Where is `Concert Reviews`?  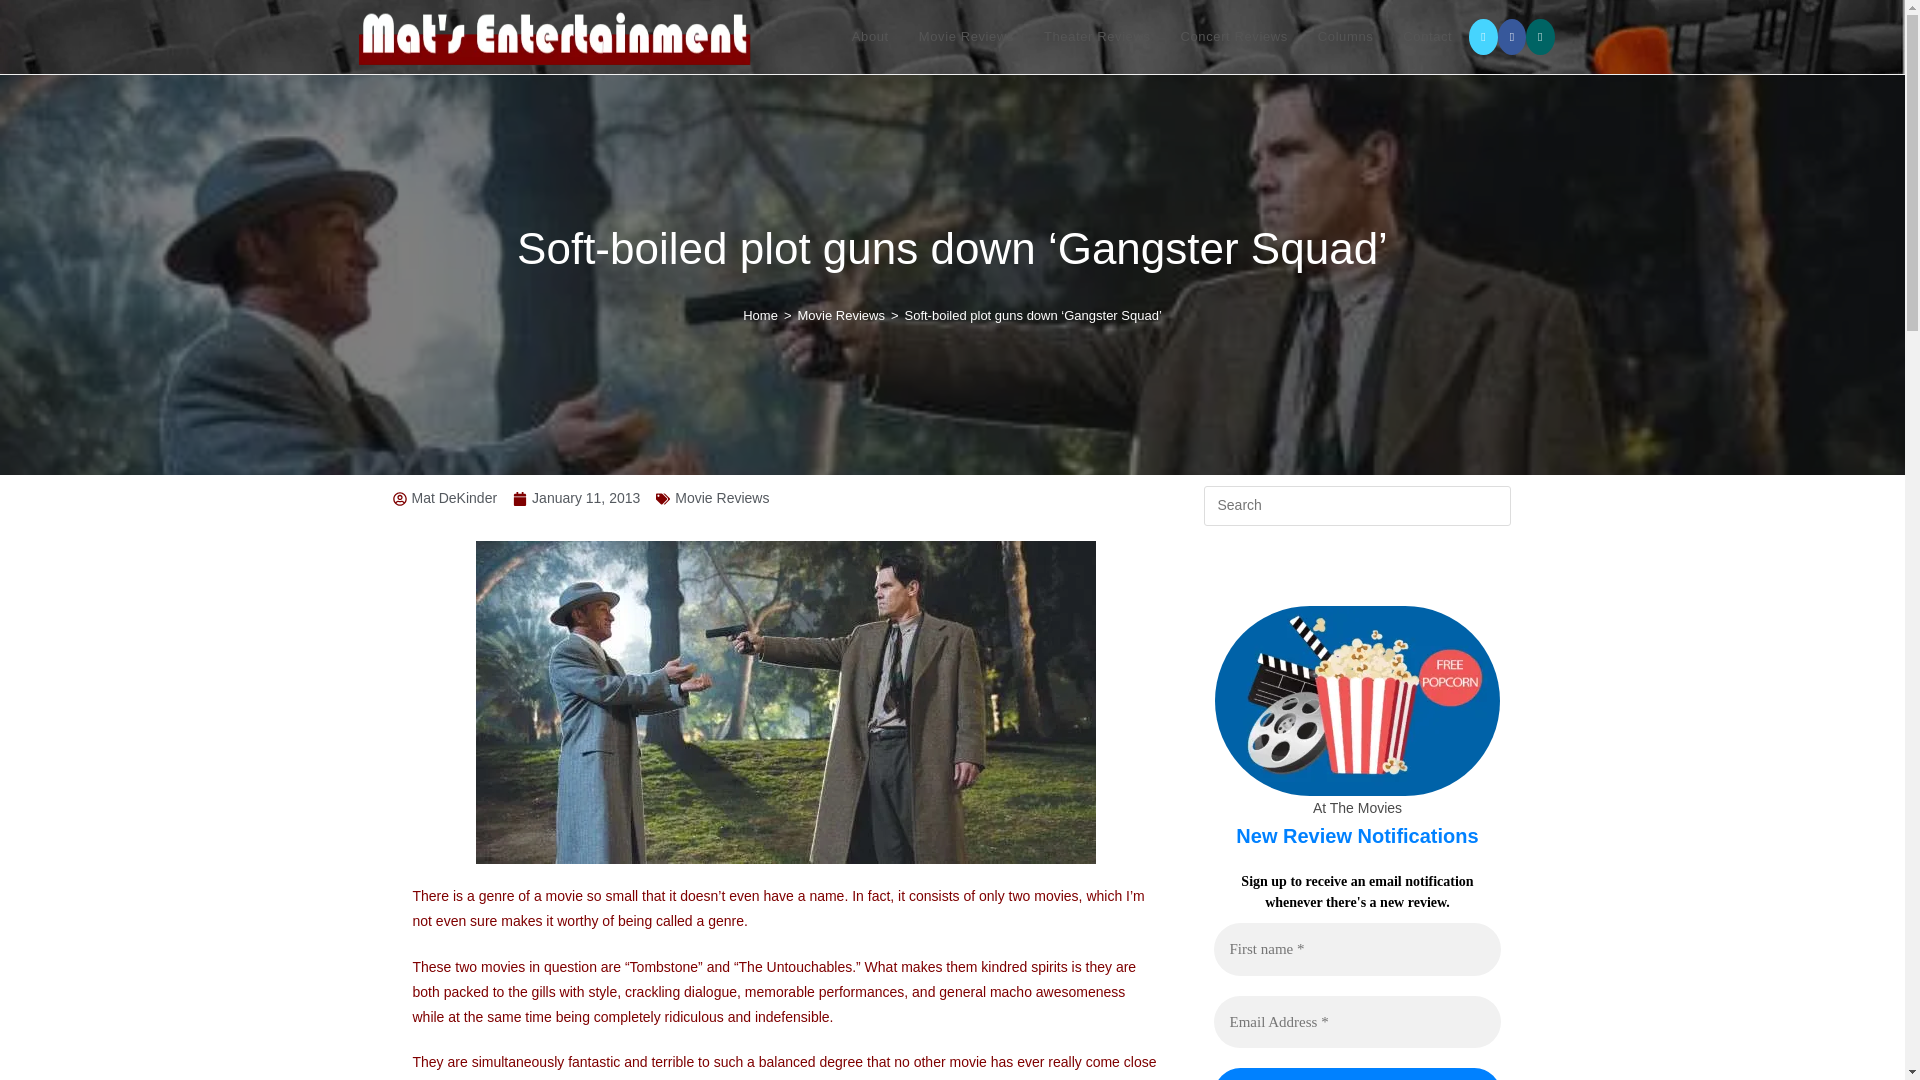
Concert Reviews is located at coordinates (1234, 37).